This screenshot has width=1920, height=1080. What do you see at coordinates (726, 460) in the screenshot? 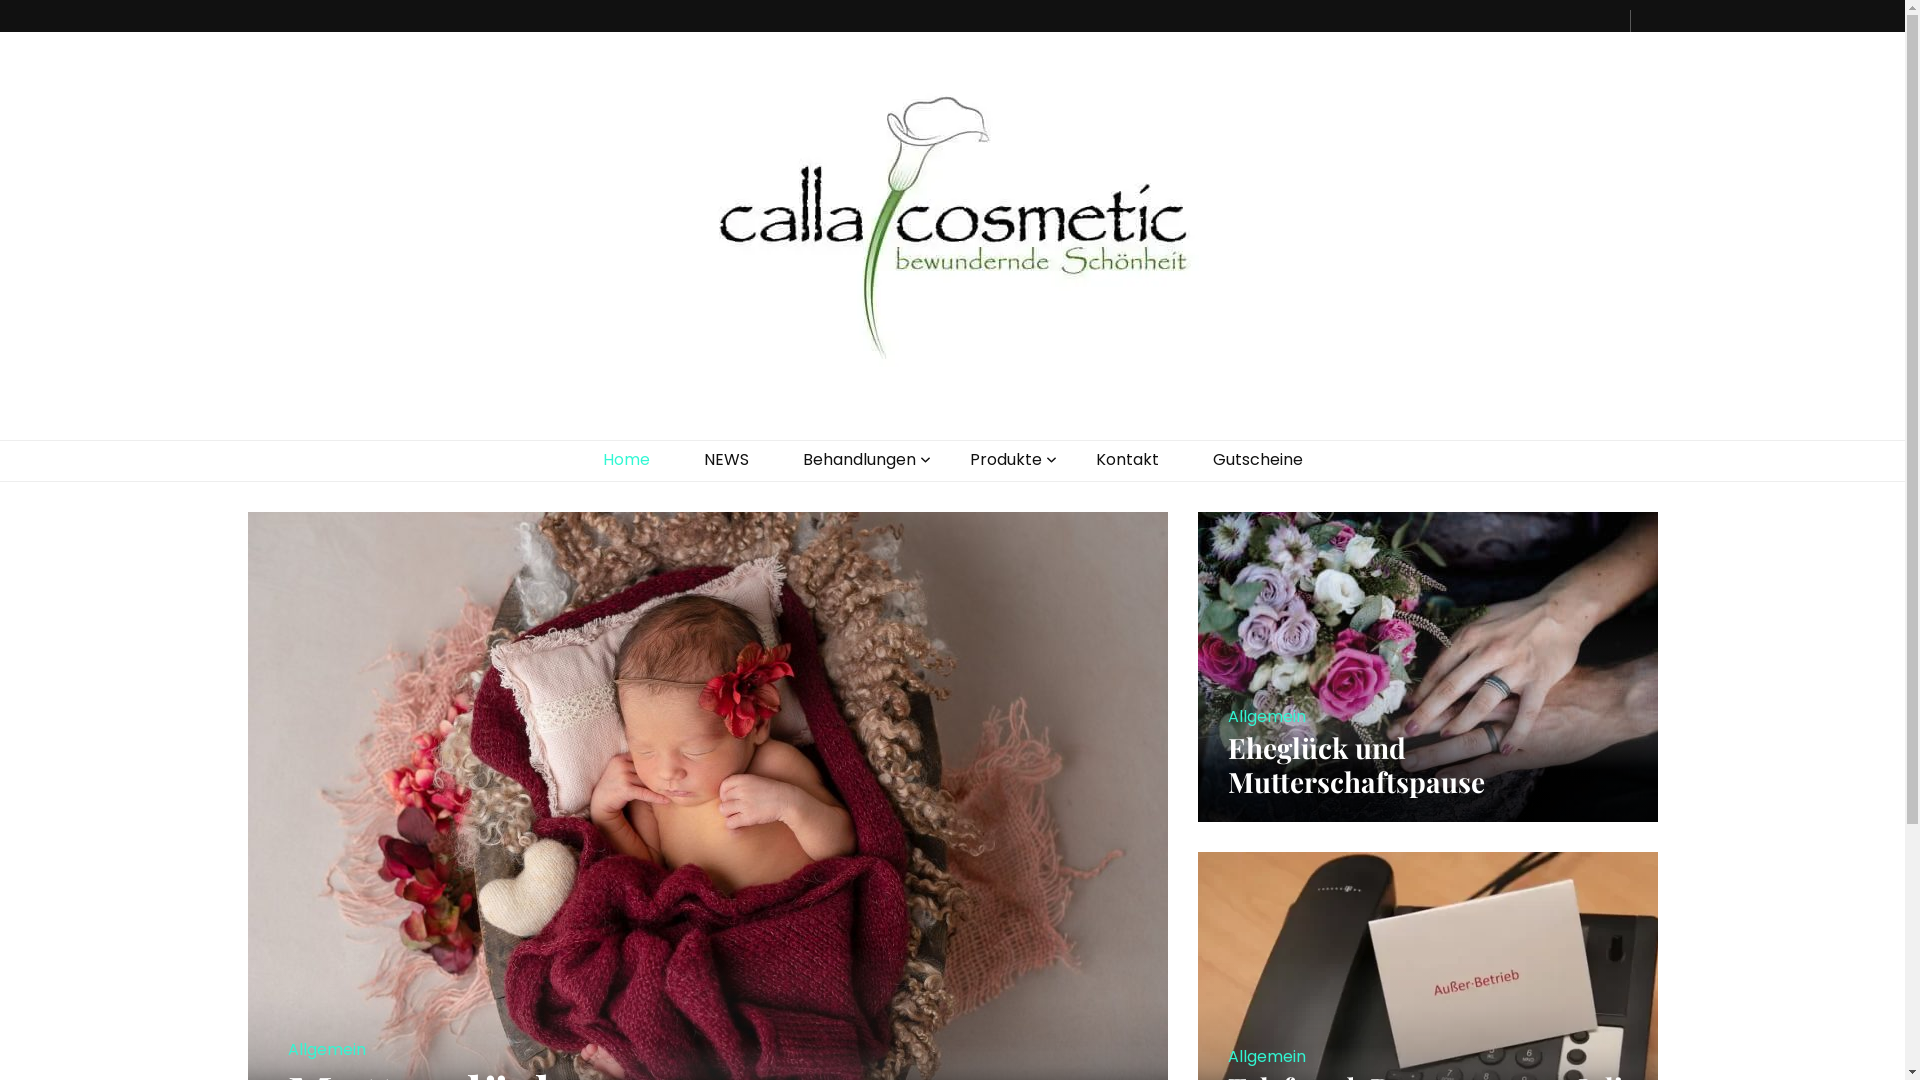
I see `NEWS` at bounding box center [726, 460].